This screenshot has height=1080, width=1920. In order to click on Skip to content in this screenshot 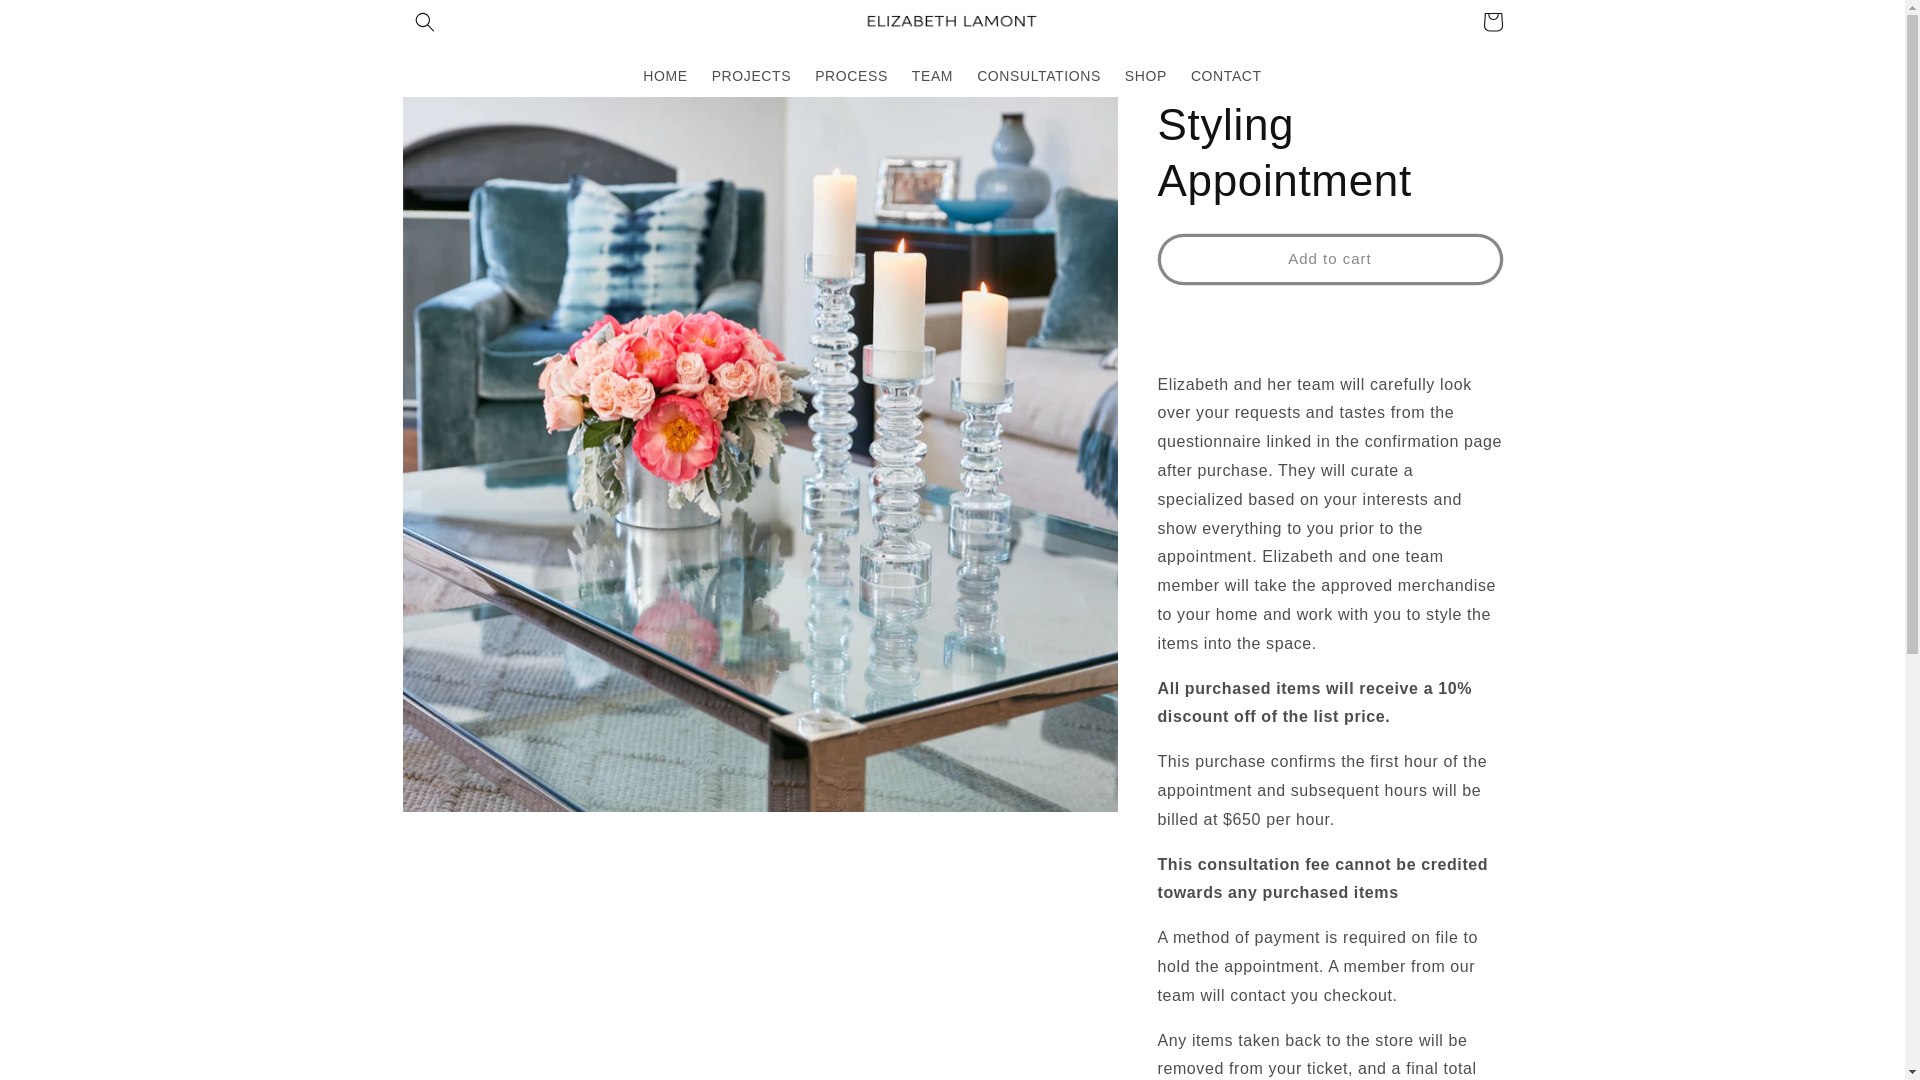, I will do `click(62, 24)`.